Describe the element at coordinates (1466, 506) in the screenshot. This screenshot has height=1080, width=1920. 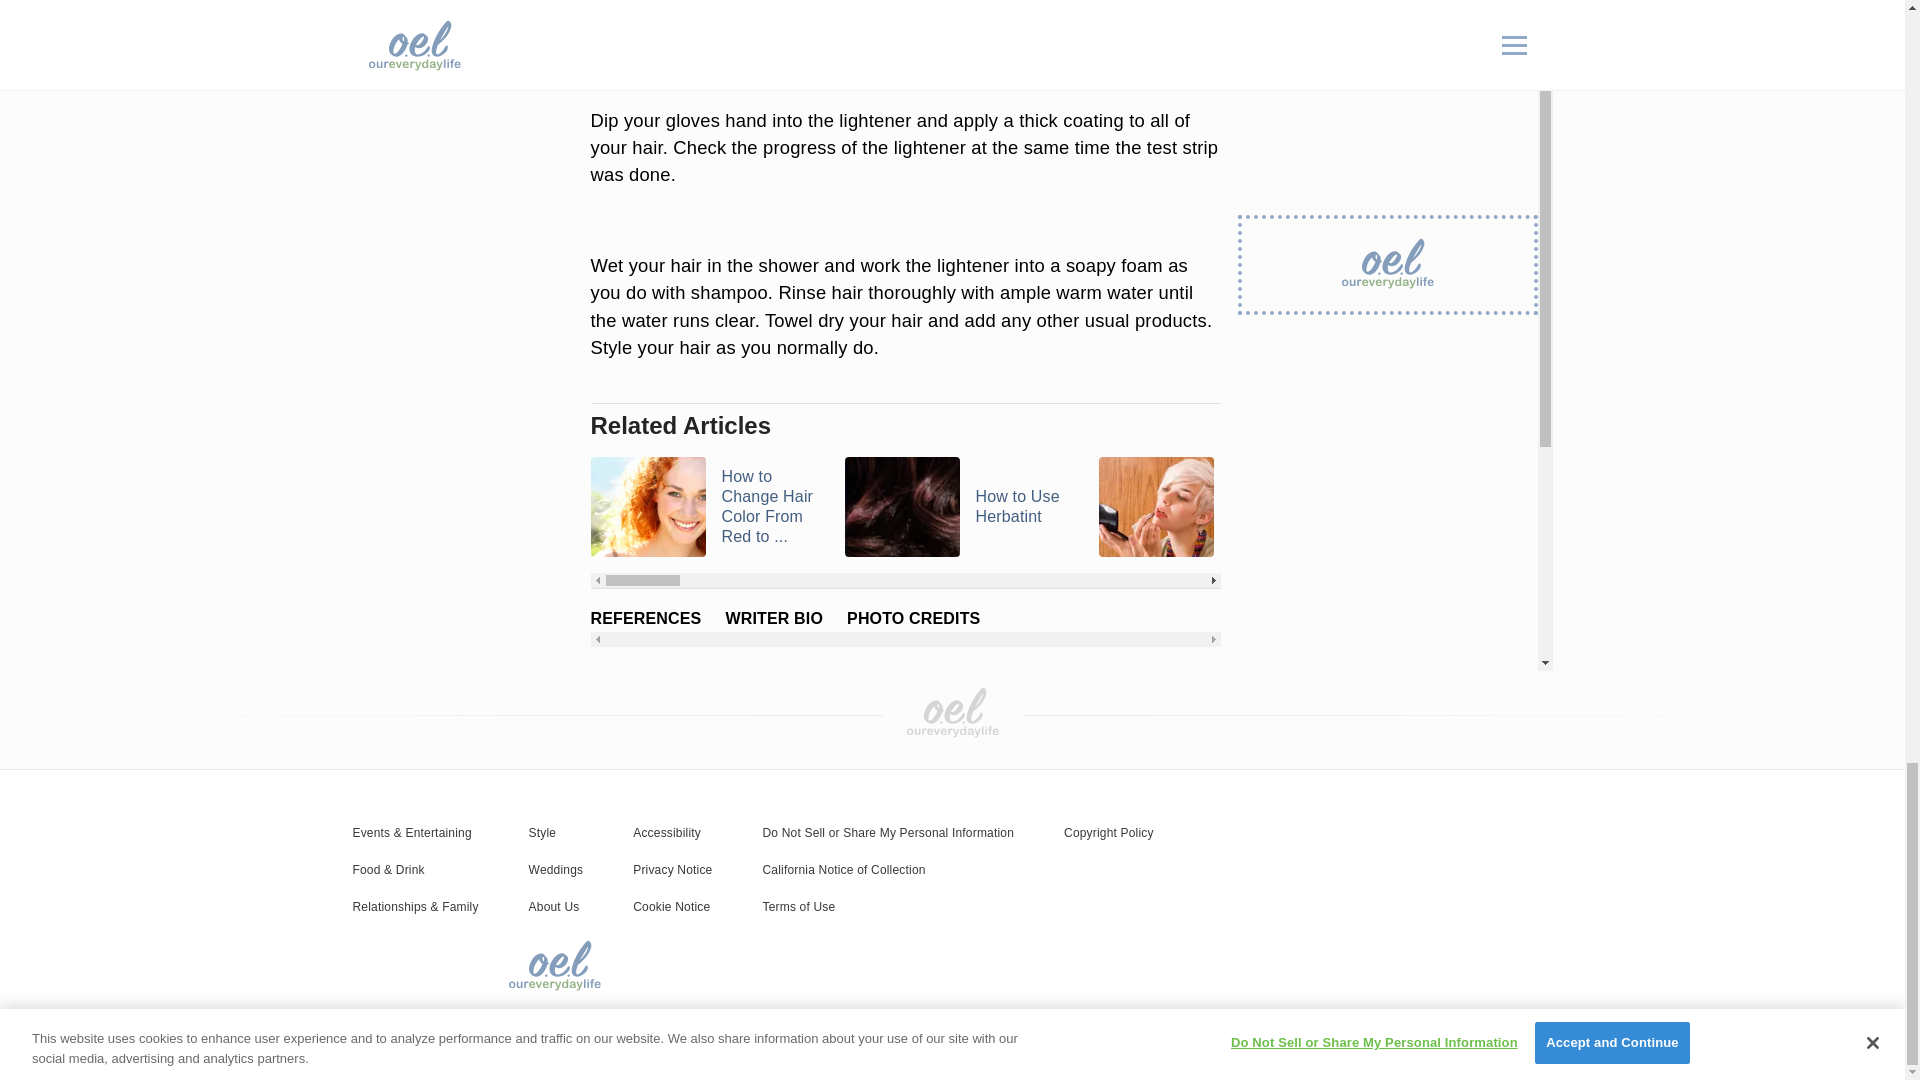
I see `How to Use Dark Ash Revlon Colorsilk` at that location.